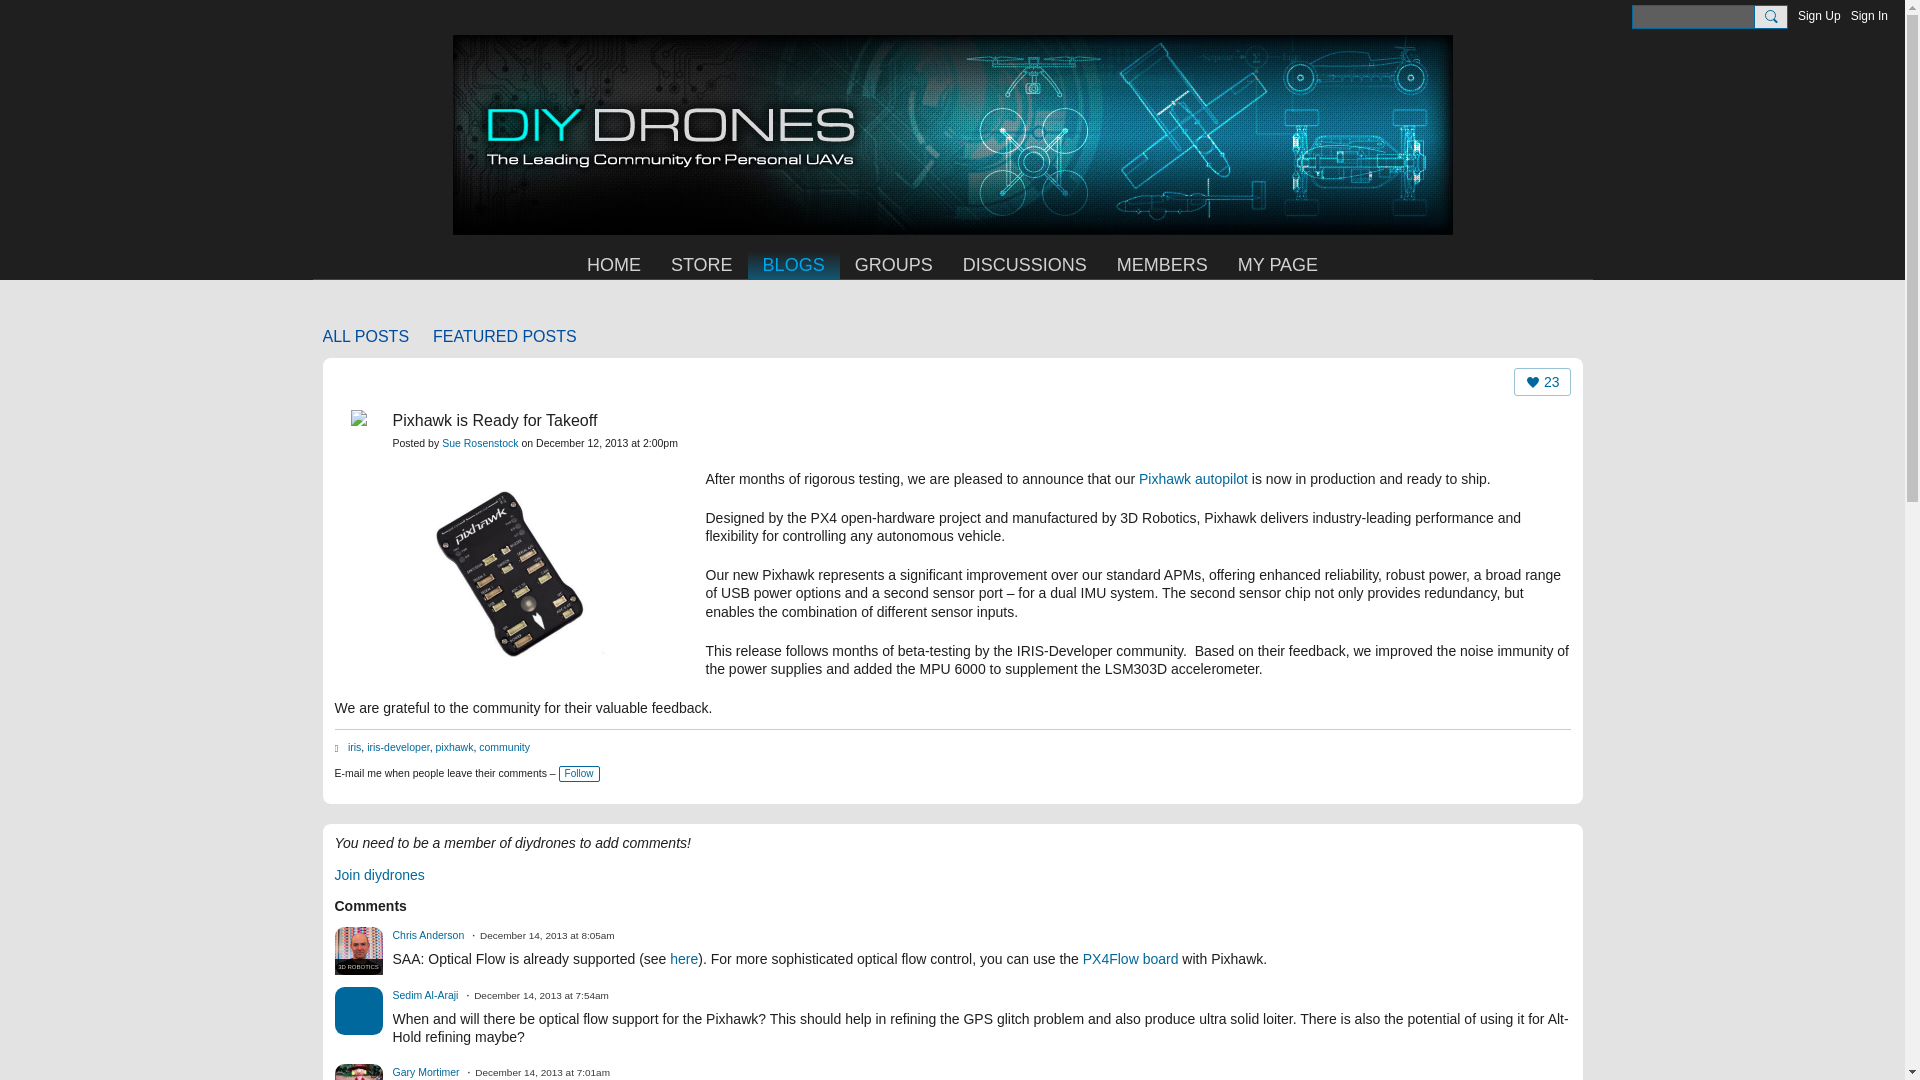 This screenshot has width=1920, height=1080. What do you see at coordinates (1542, 382) in the screenshot?
I see `Like` at bounding box center [1542, 382].